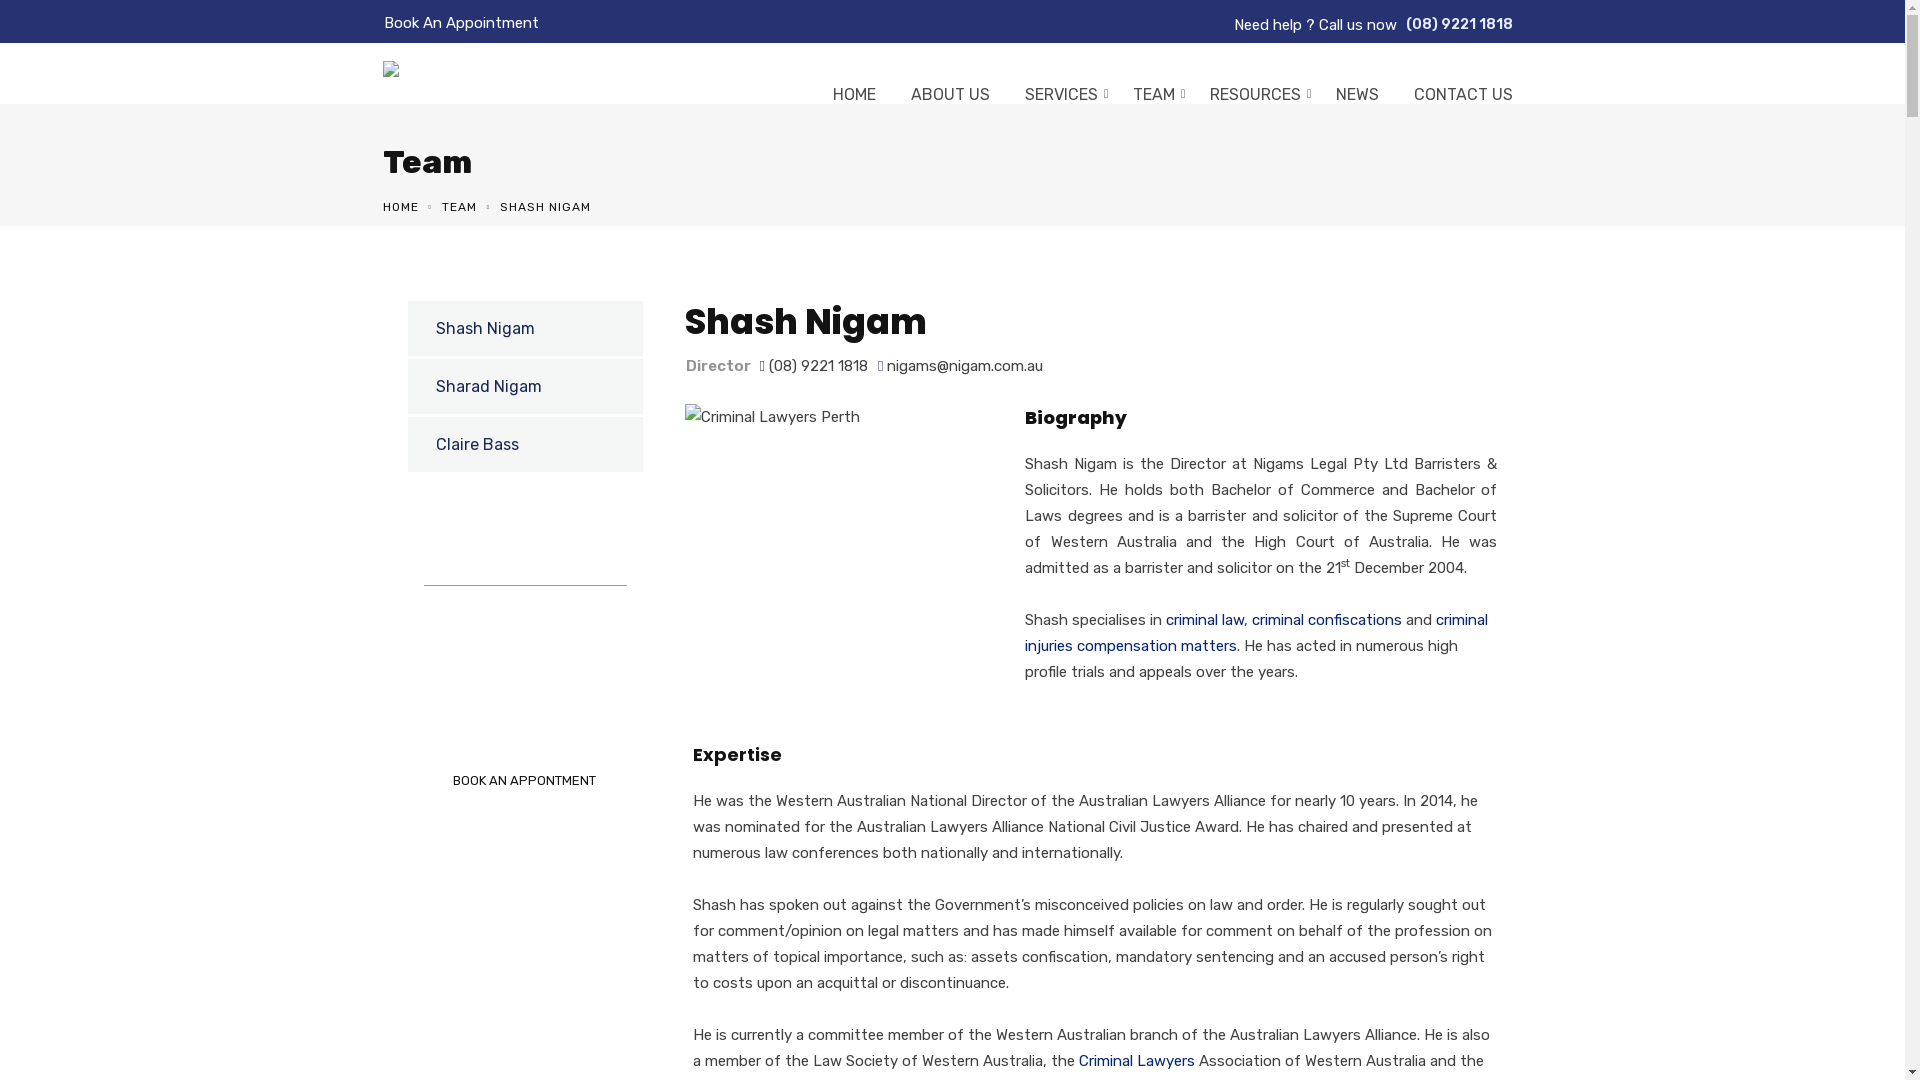 The width and height of the screenshot is (1920, 1080). Describe the element at coordinates (818, 366) in the screenshot. I see `(08) 9221 1818` at that location.